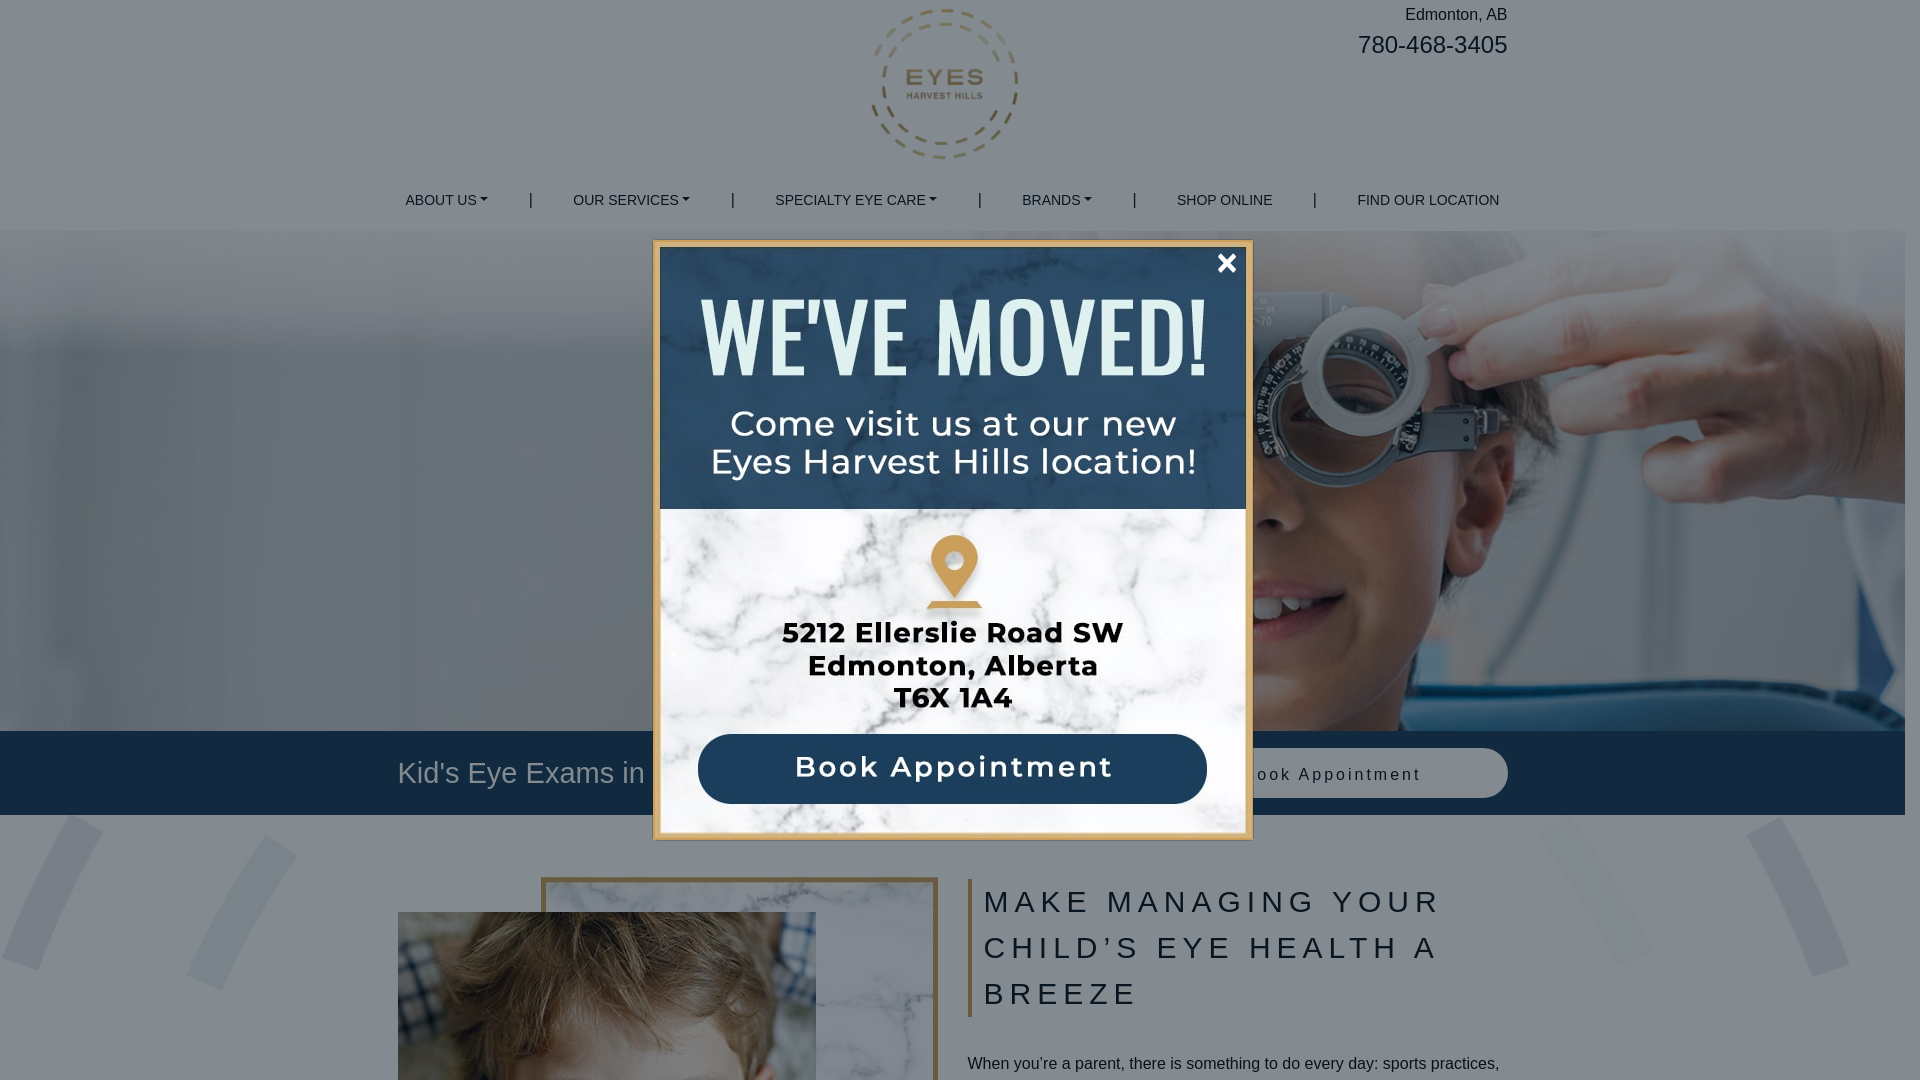  I want to click on 780-468-3405, so click(1432, 44).